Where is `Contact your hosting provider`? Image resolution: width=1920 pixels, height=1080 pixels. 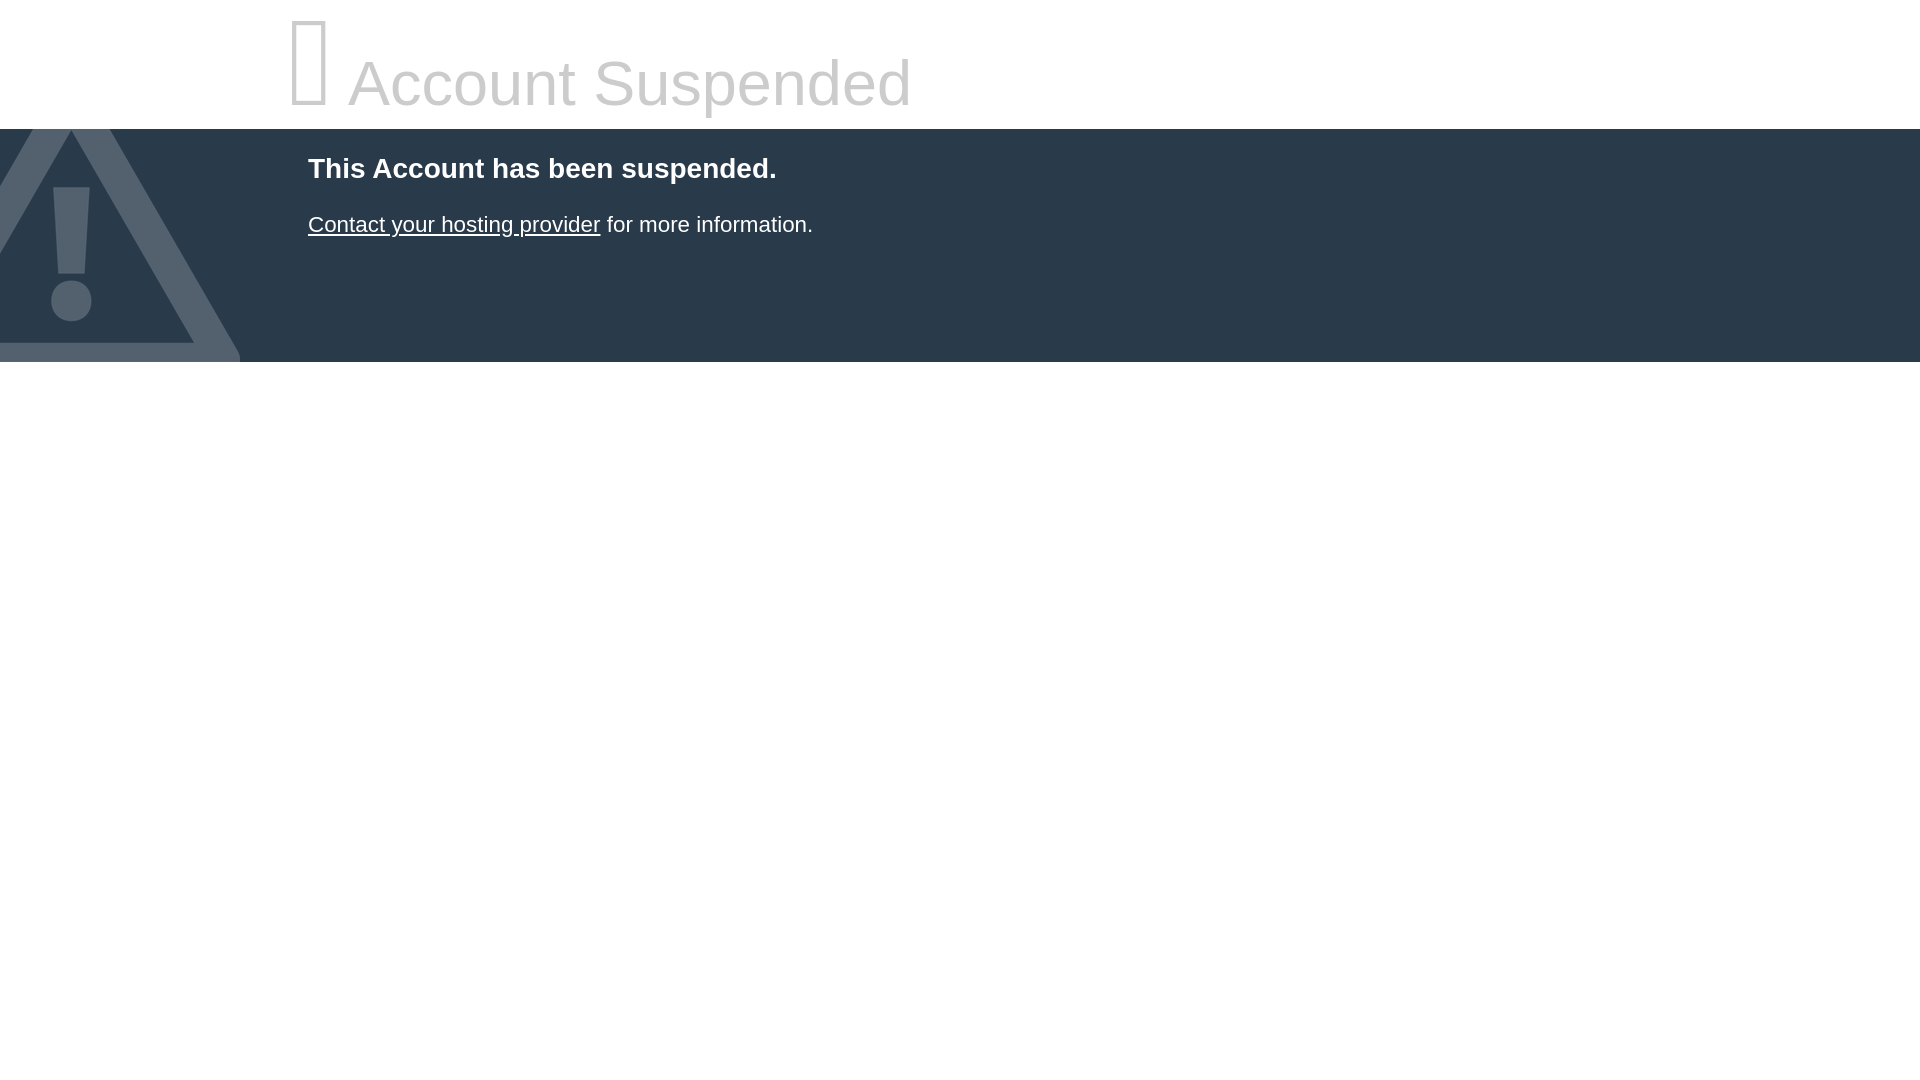 Contact your hosting provider is located at coordinates (453, 224).